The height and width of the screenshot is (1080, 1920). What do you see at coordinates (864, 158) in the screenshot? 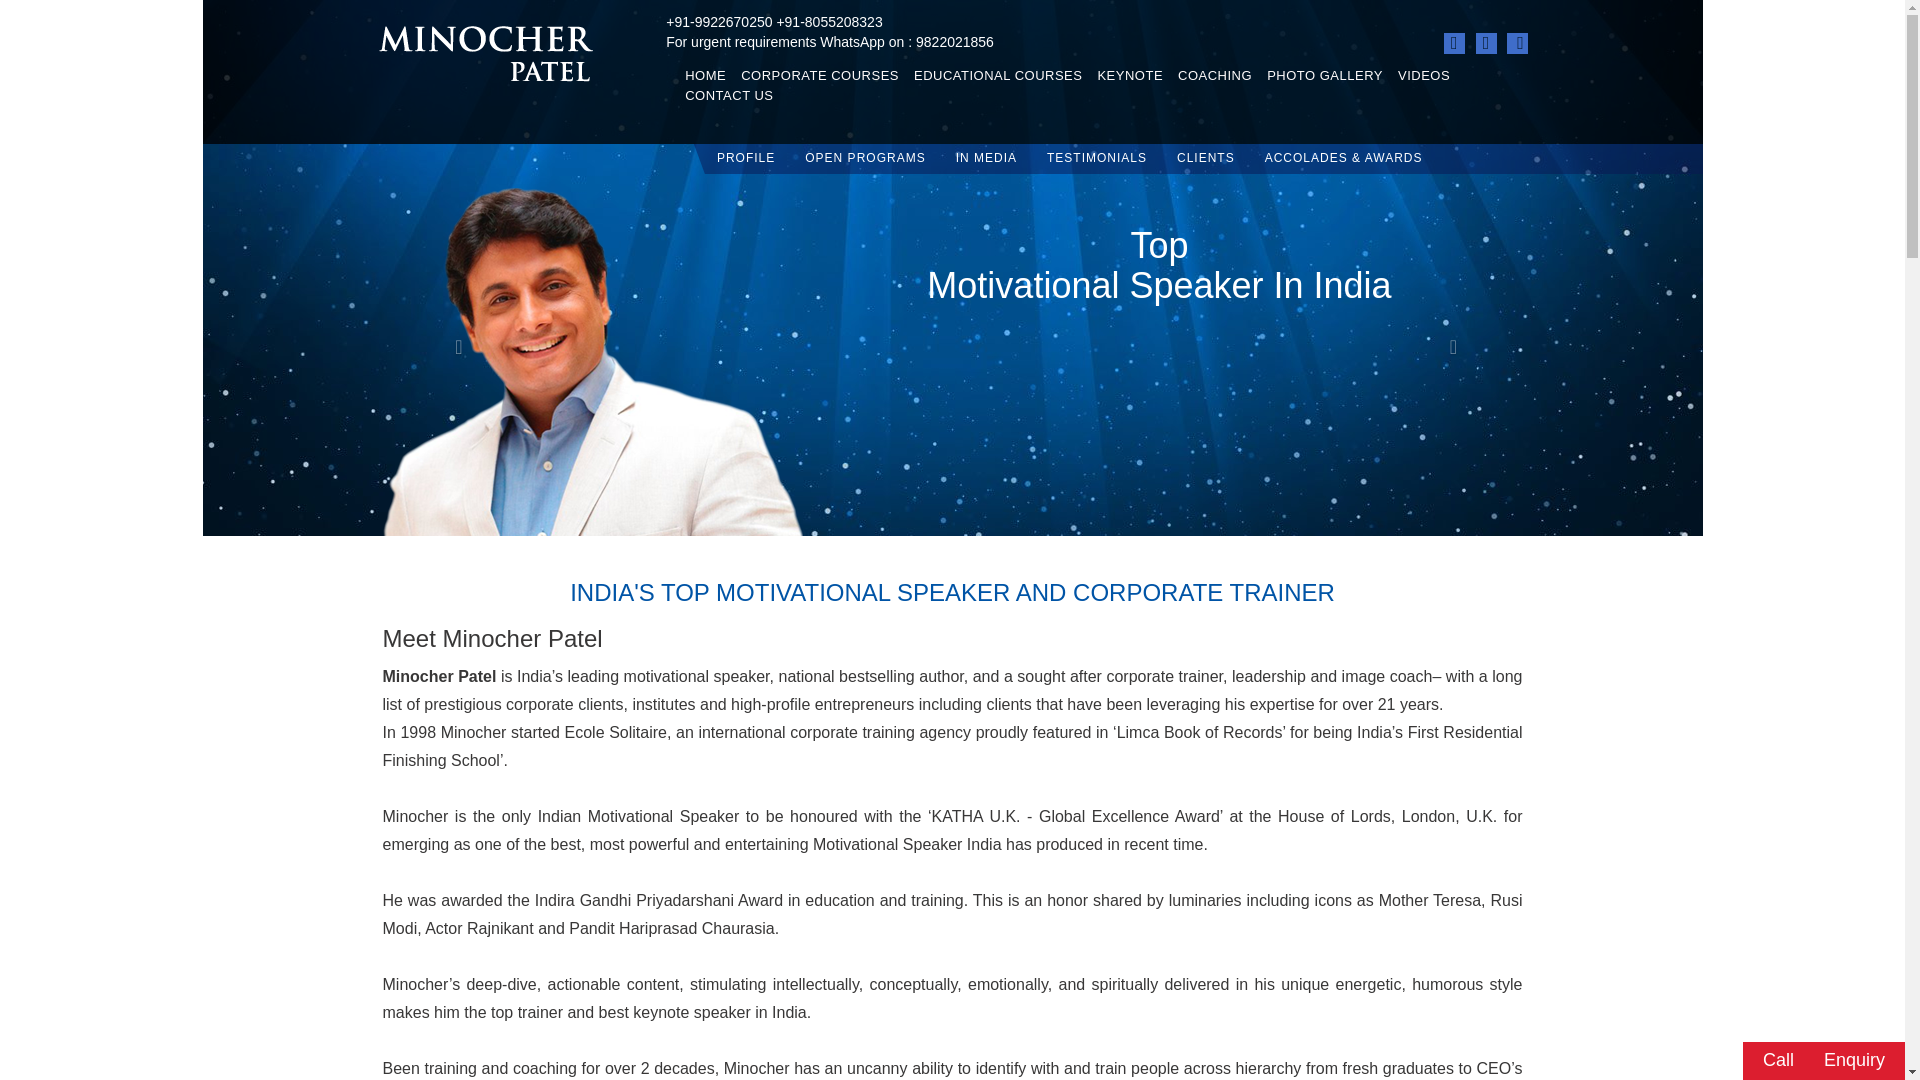
I see `OPEN PROGRAMS` at bounding box center [864, 158].